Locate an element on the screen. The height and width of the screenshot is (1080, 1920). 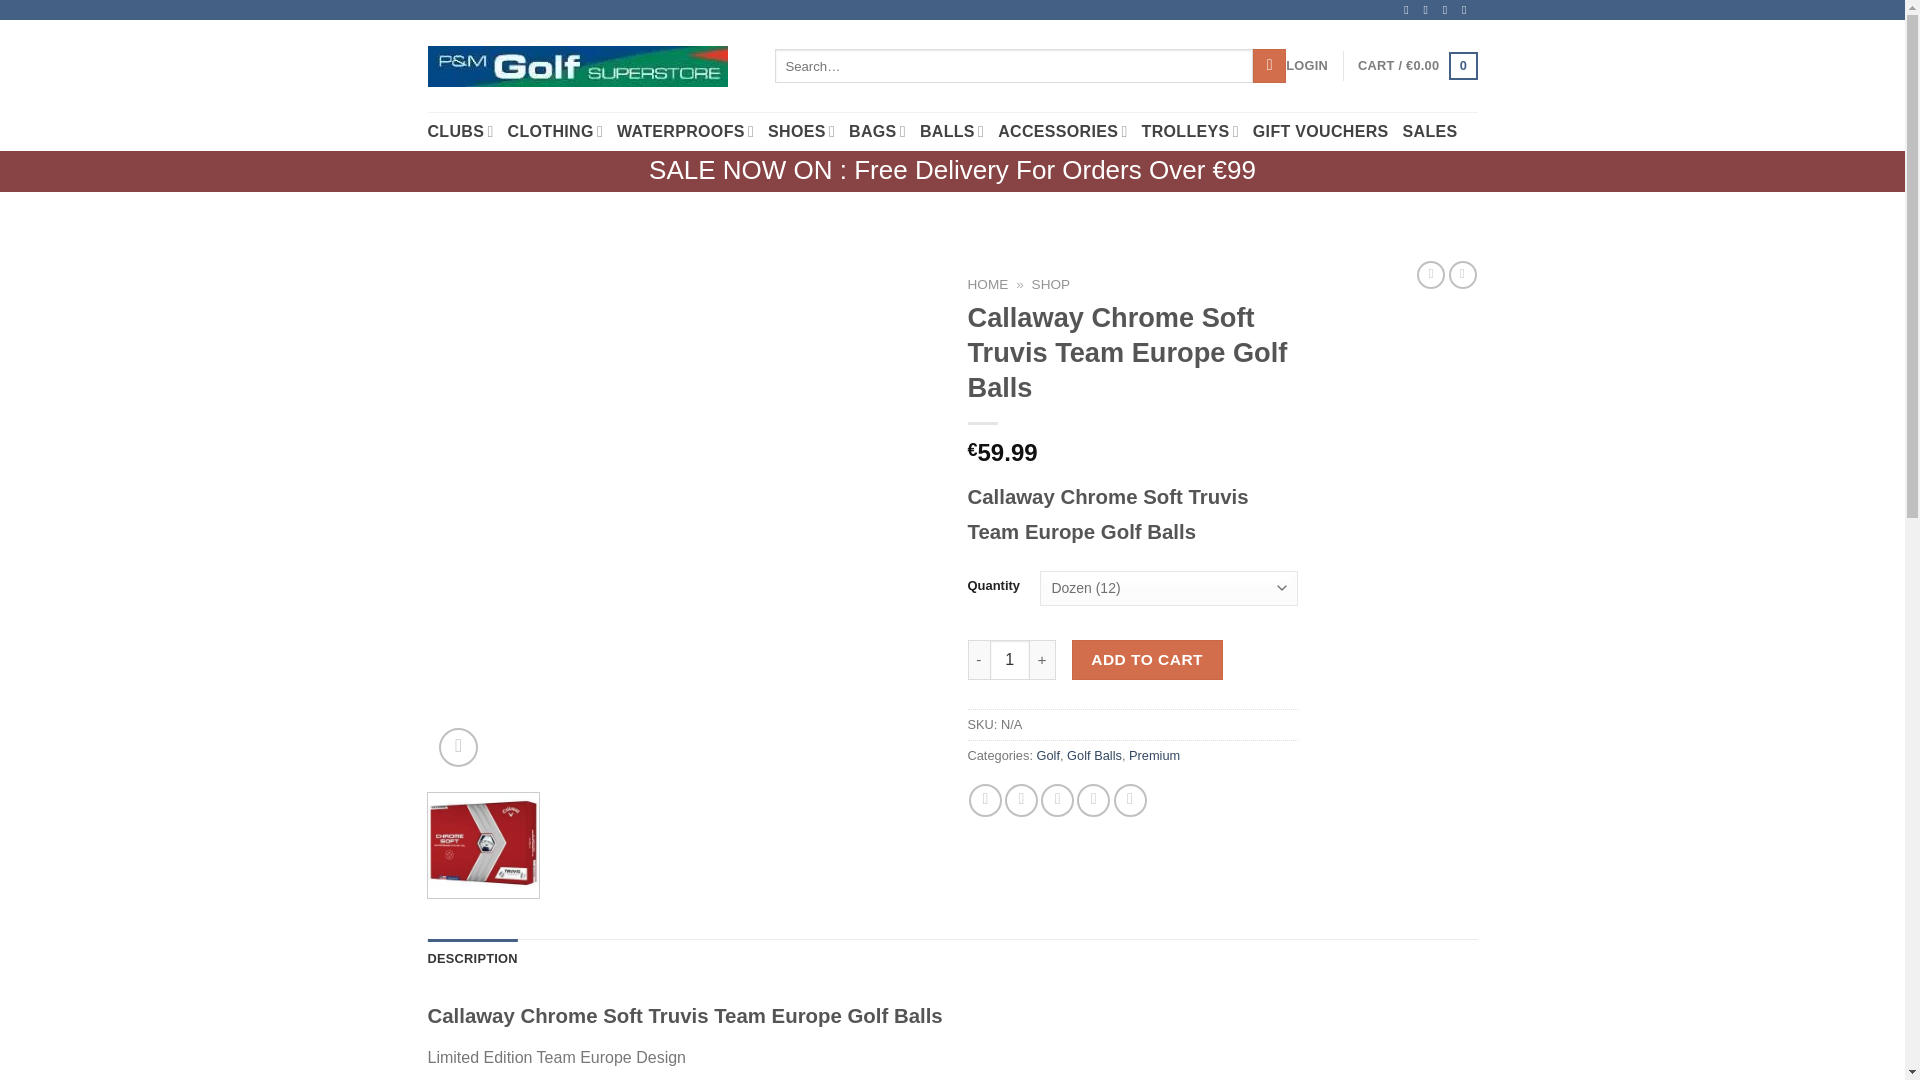
1 is located at coordinates (1010, 660).